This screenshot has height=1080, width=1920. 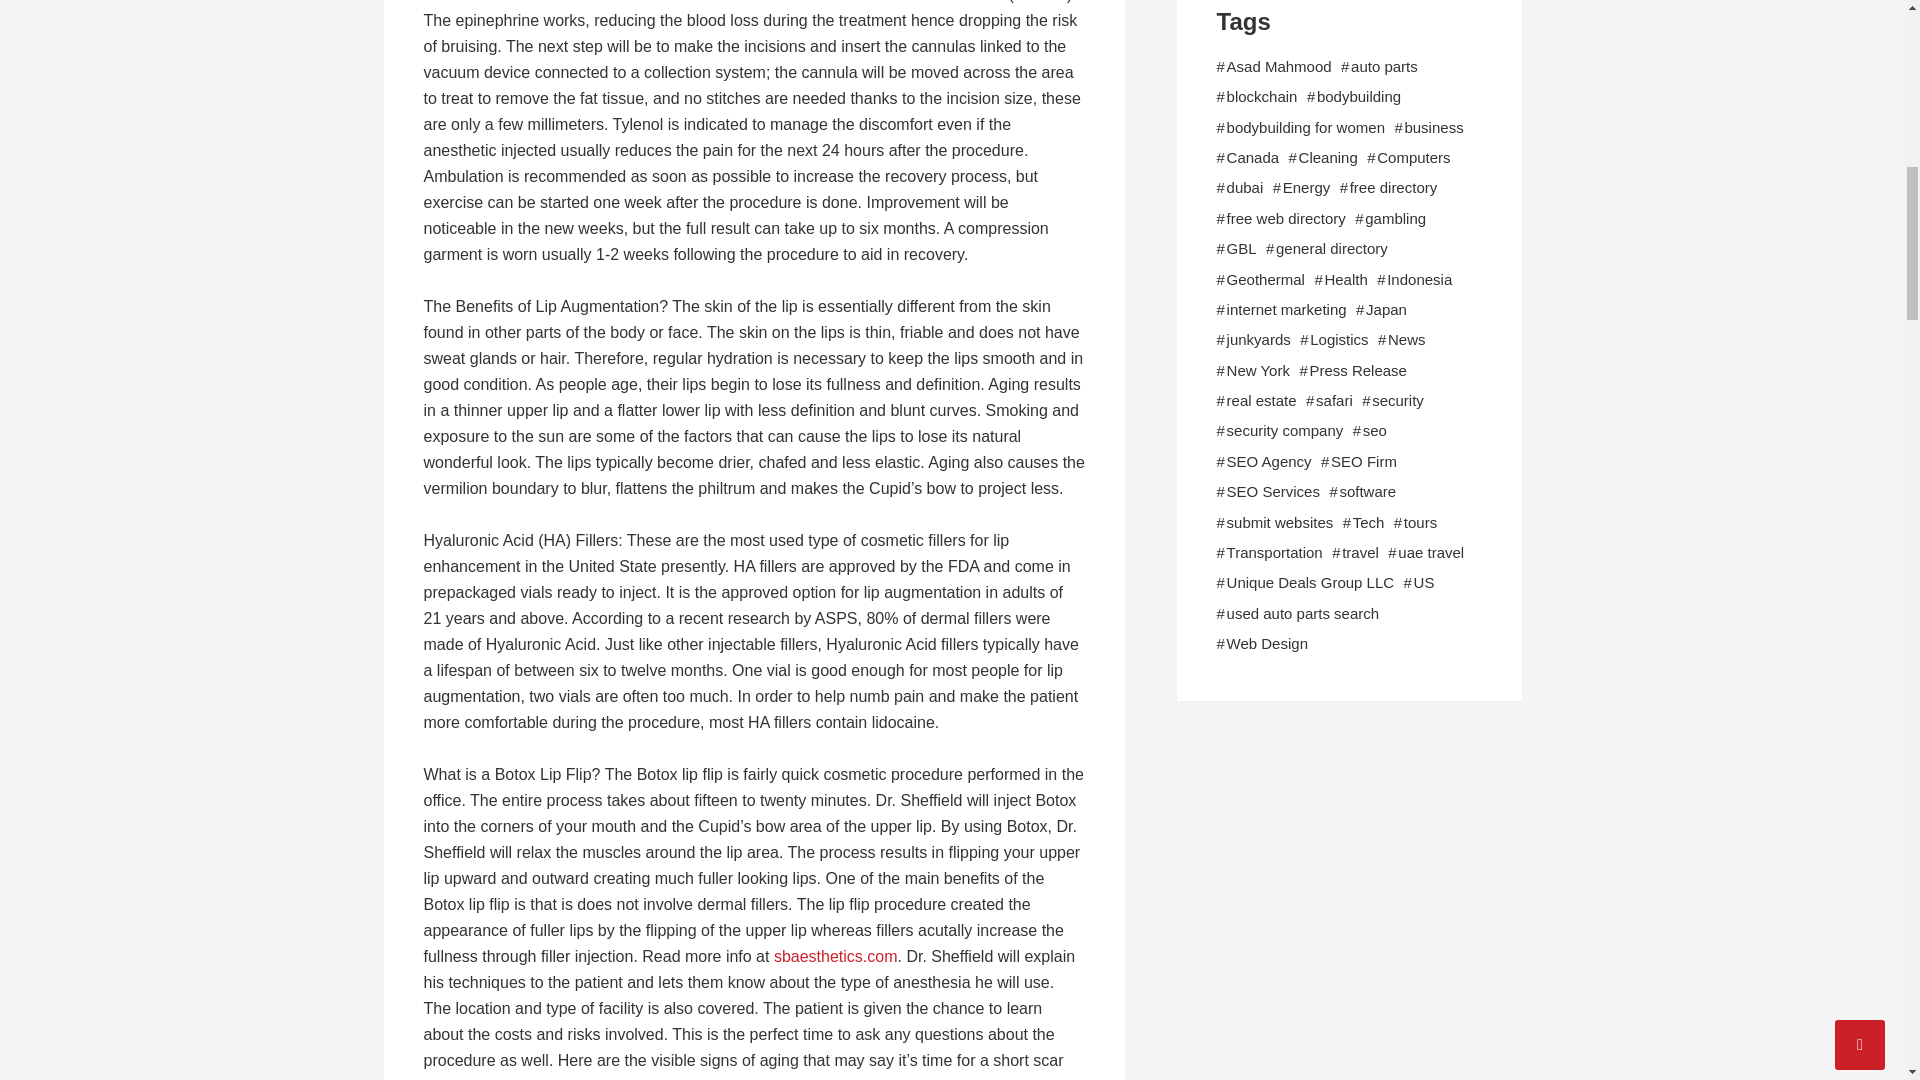 I want to click on business, so click(x=1433, y=128).